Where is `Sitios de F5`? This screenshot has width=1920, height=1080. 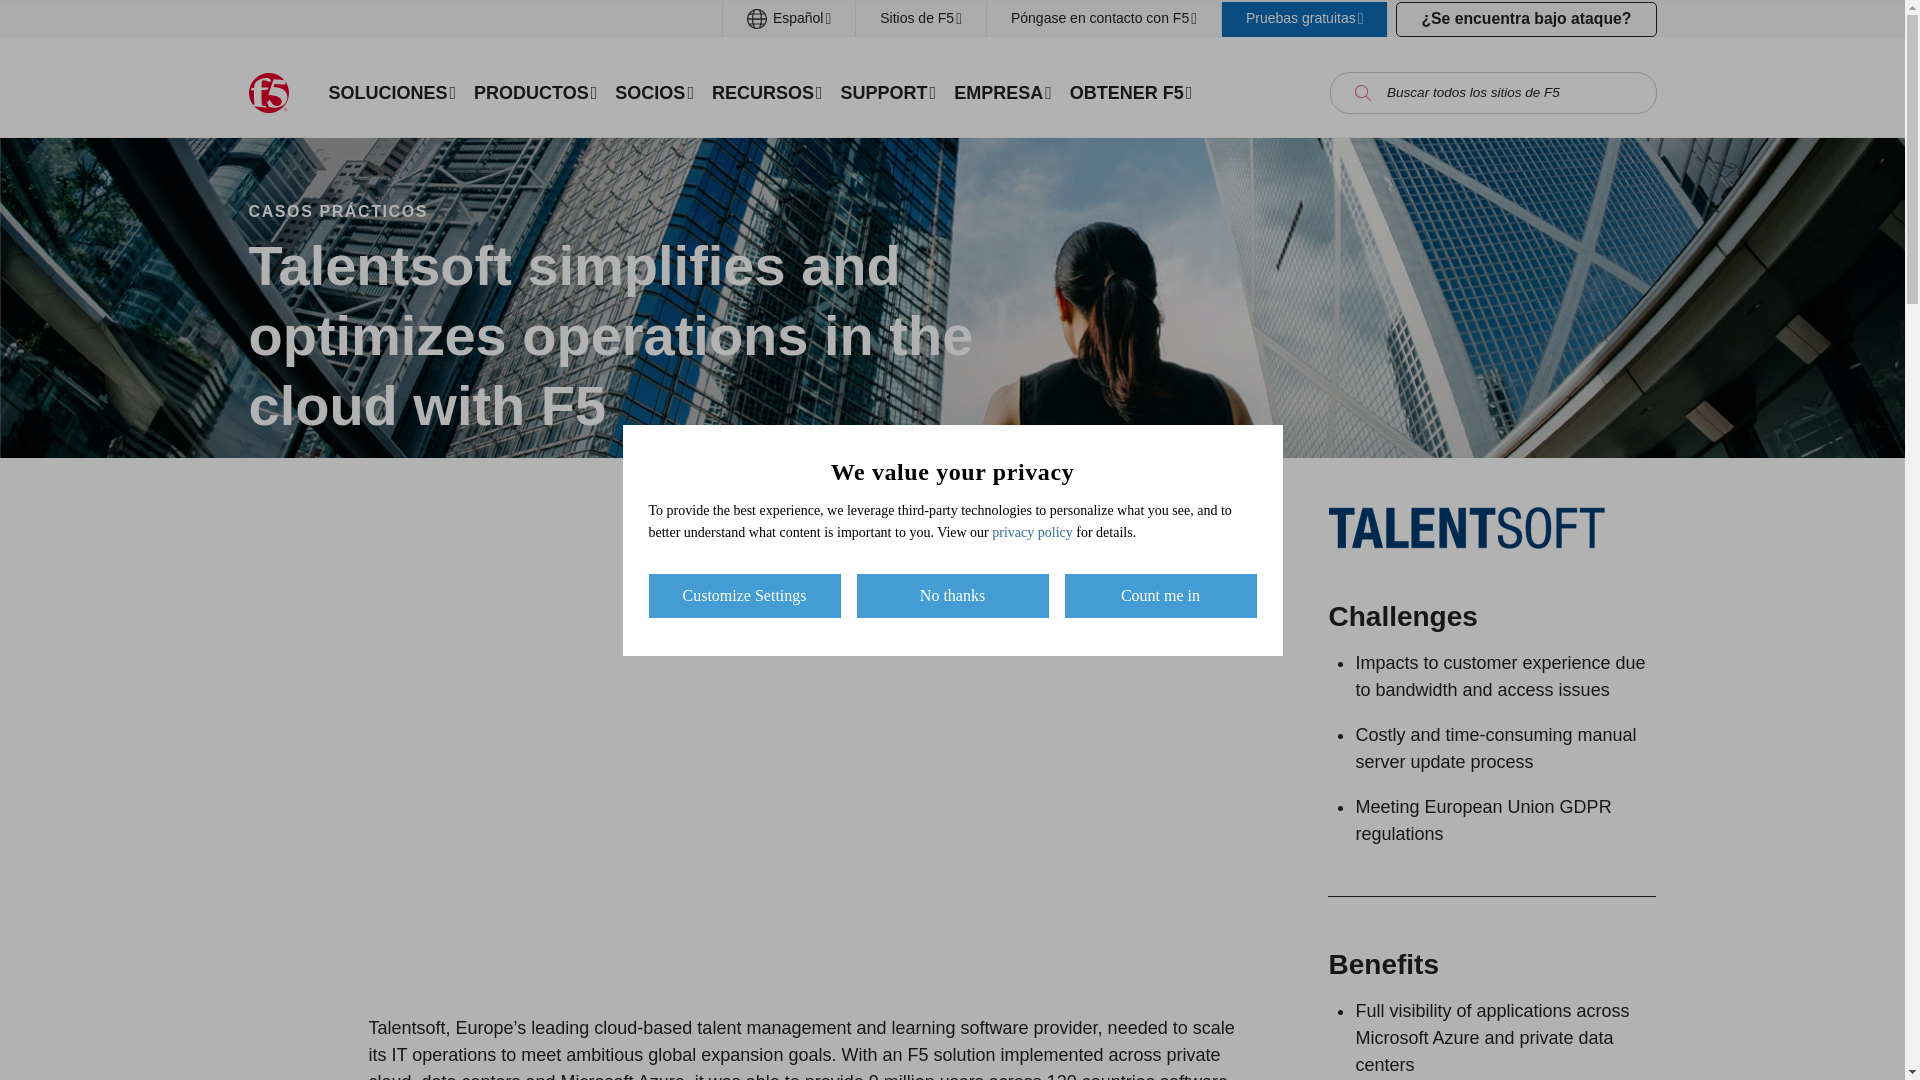
Sitios de F5 is located at coordinates (921, 18).